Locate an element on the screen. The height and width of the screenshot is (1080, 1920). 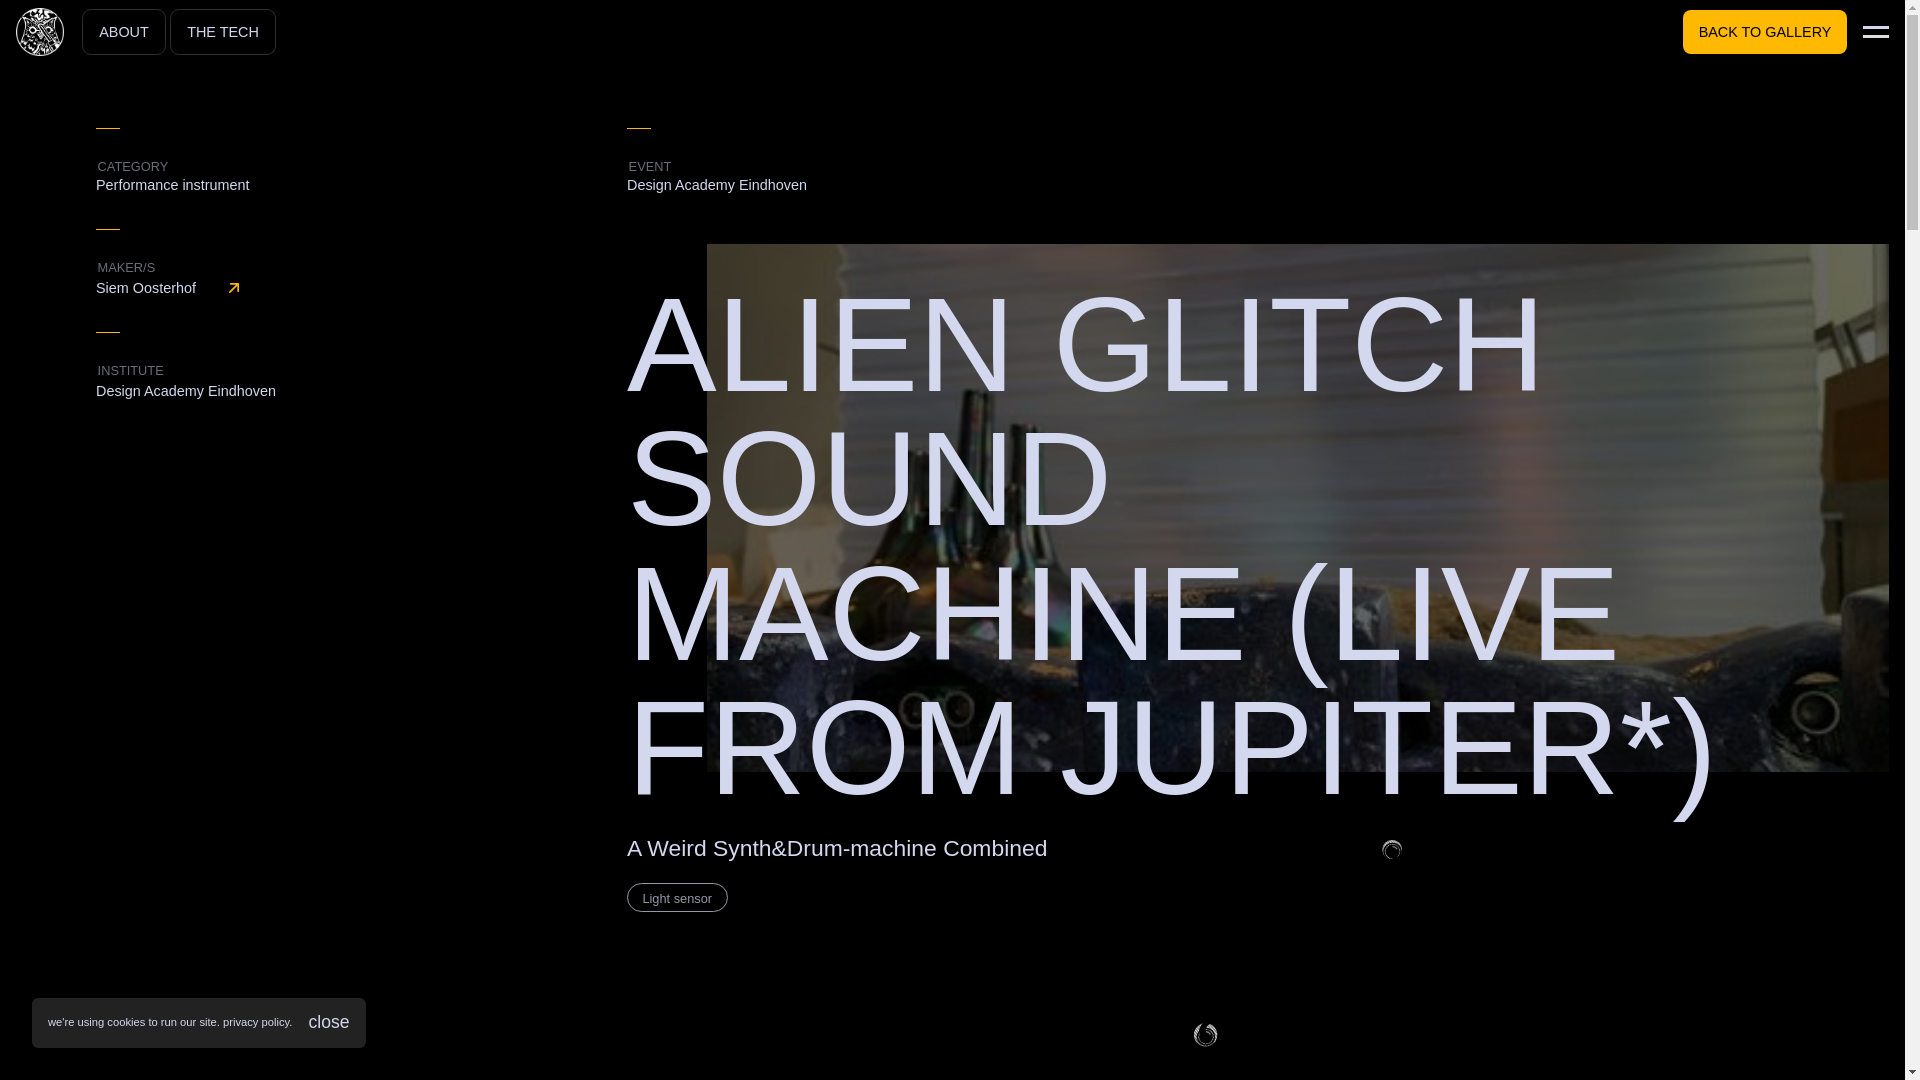
close is located at coordinates (328, 1022).